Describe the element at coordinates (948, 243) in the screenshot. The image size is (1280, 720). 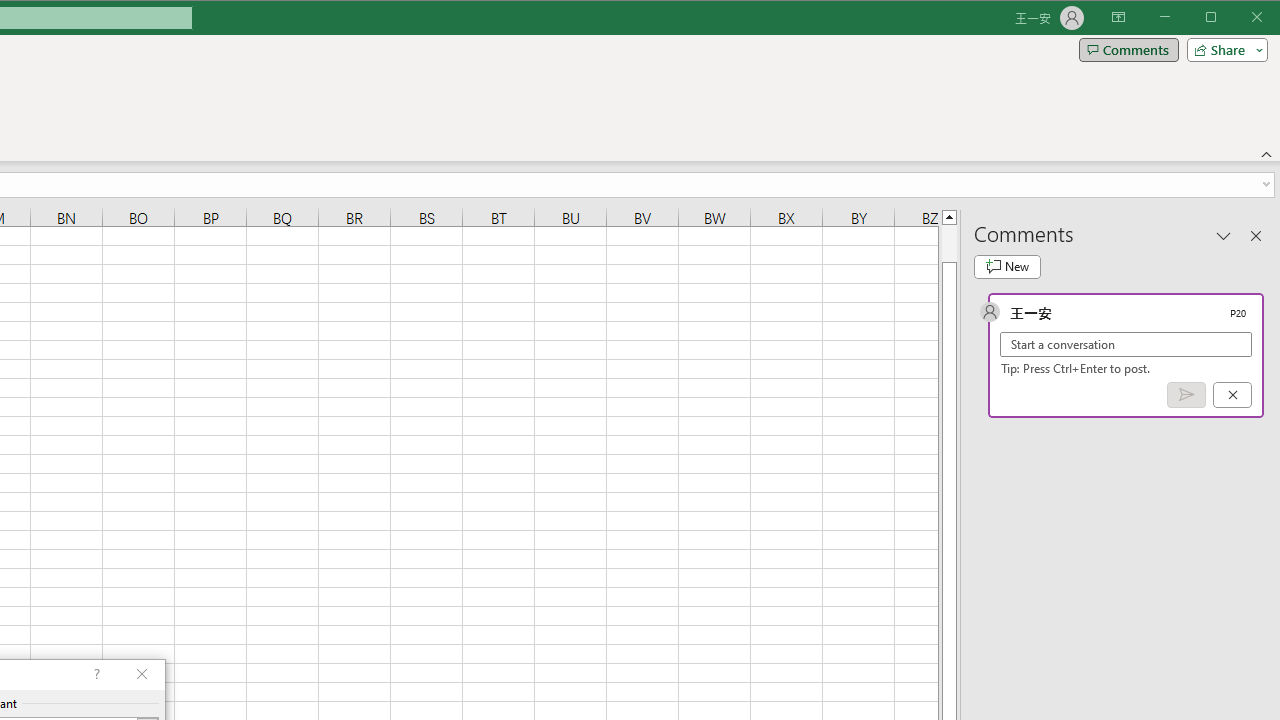
I see `Page up` at that location.